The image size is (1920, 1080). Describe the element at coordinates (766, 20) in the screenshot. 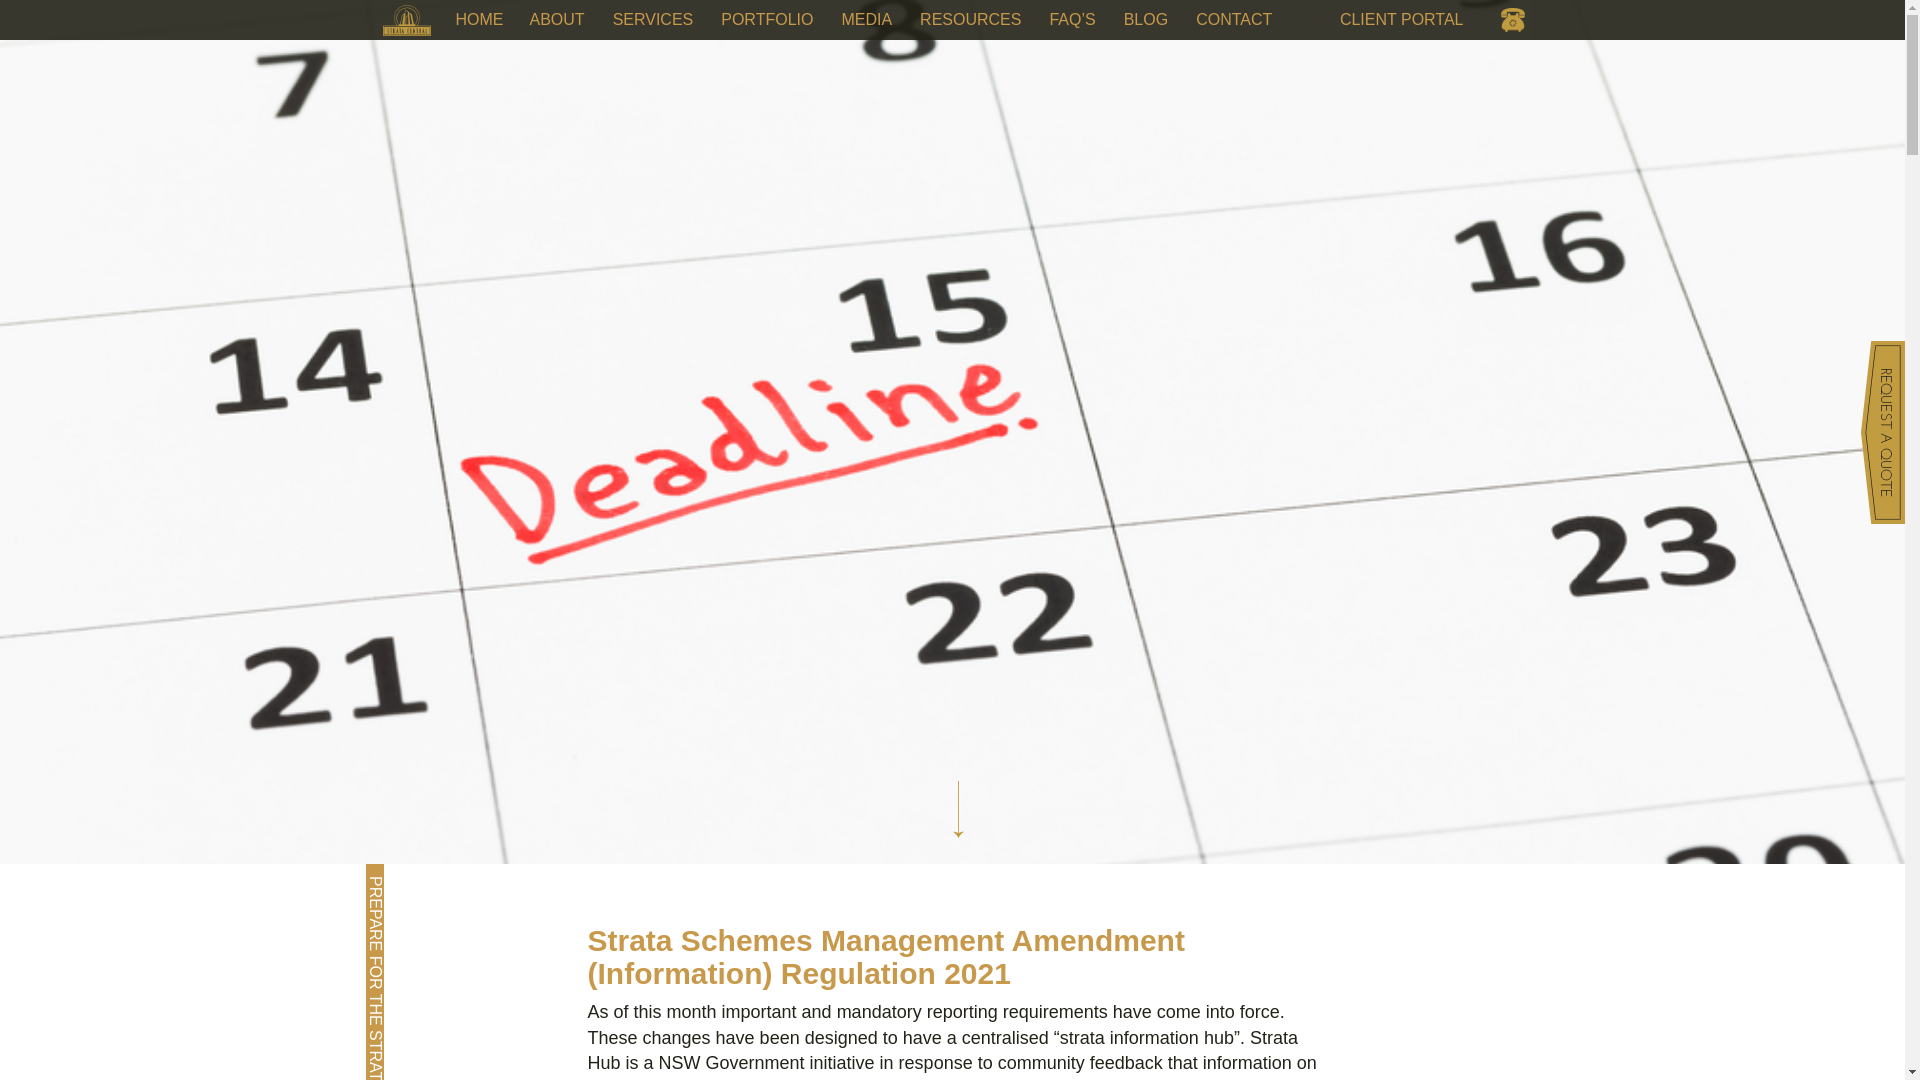

I see `PORTFOLIO` at that location.